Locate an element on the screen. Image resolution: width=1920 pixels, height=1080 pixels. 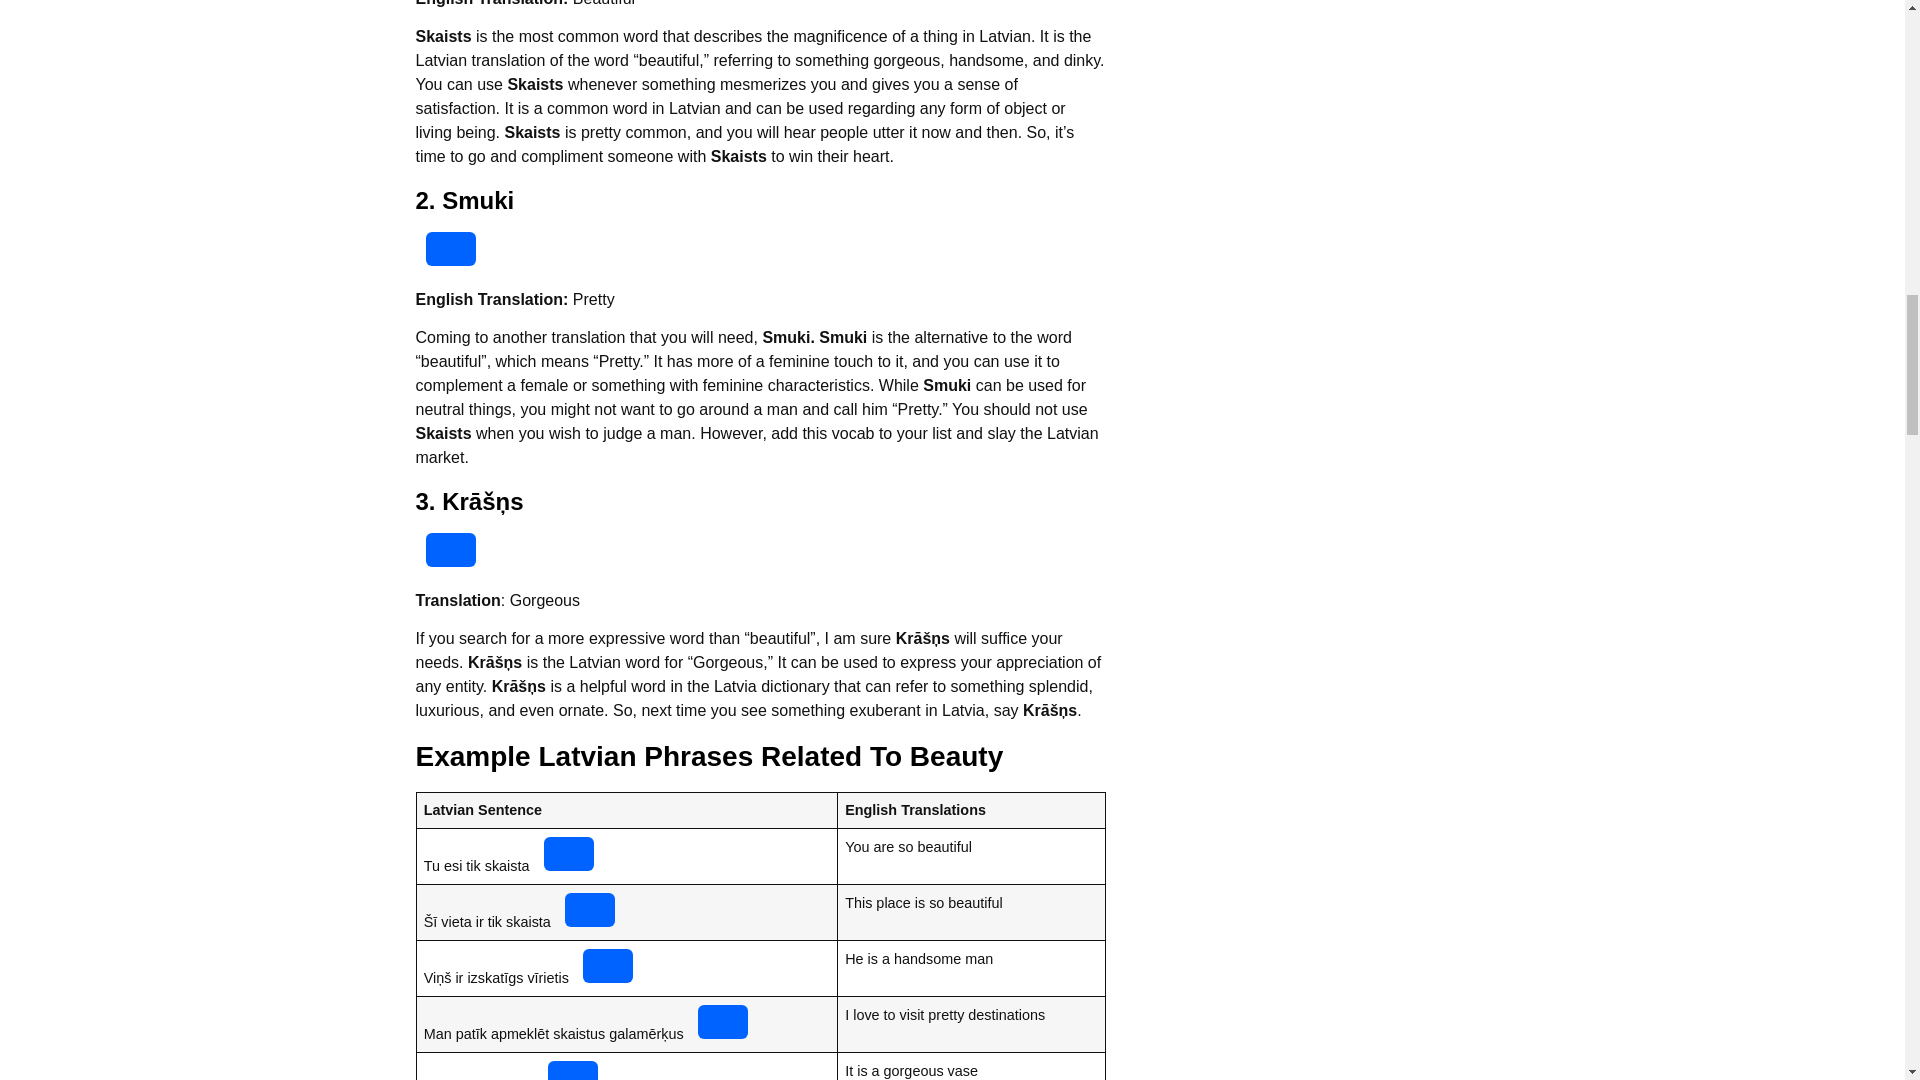
Play is located at coordinates (572, 1070).